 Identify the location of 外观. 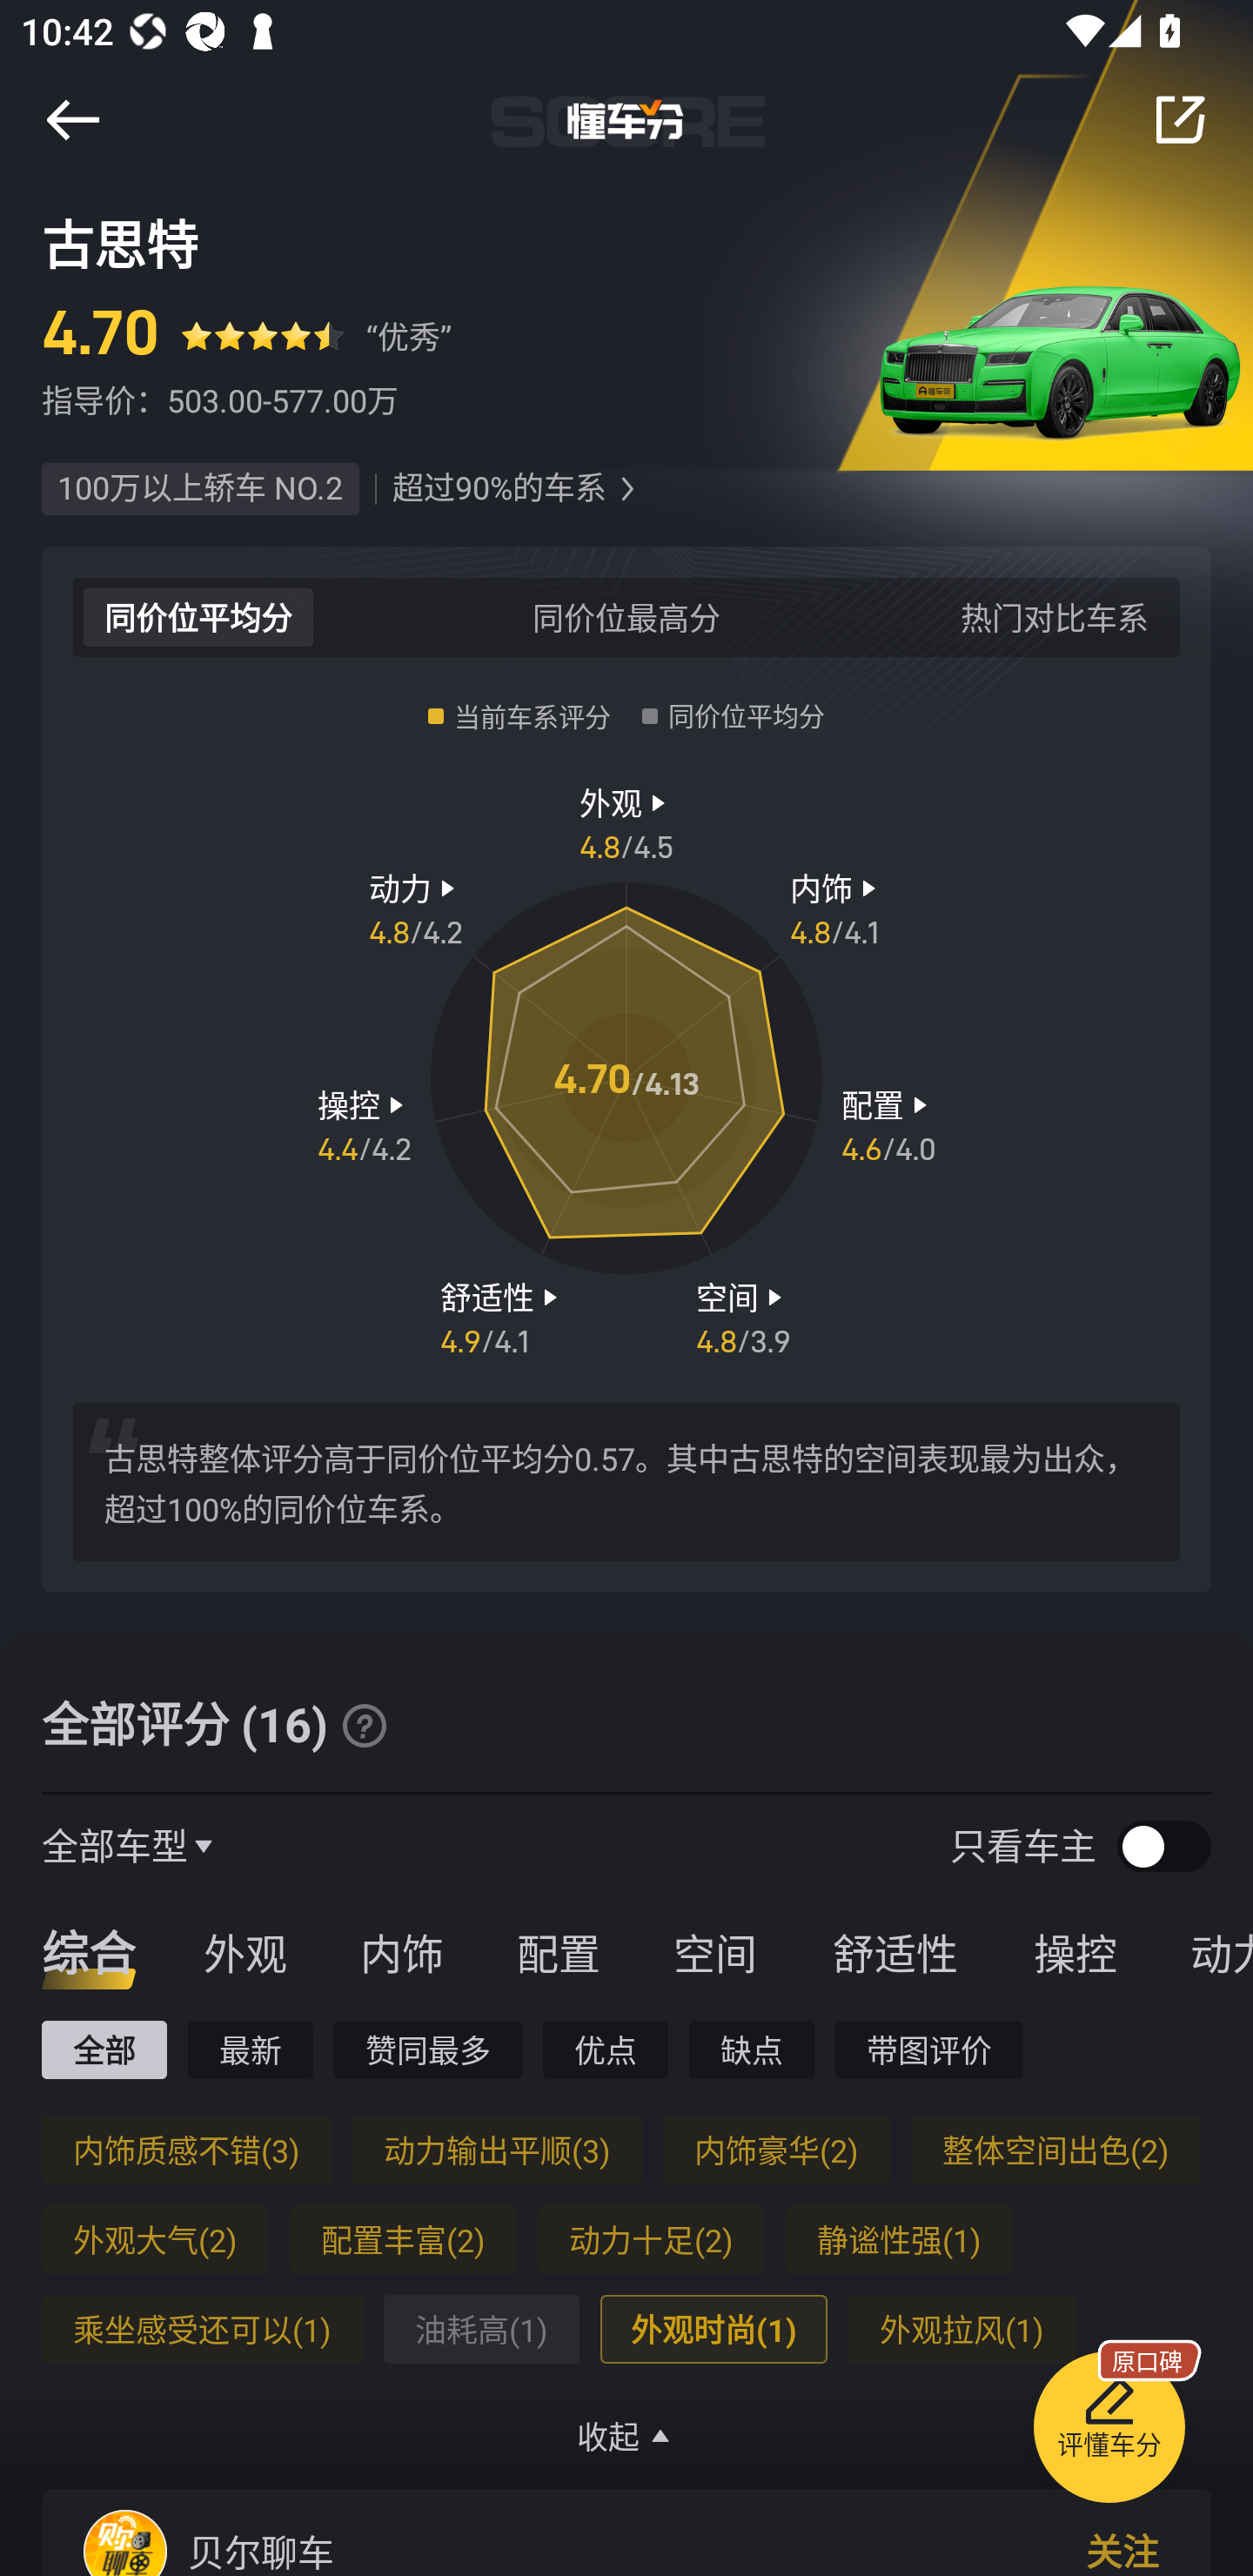
(245, 1952).